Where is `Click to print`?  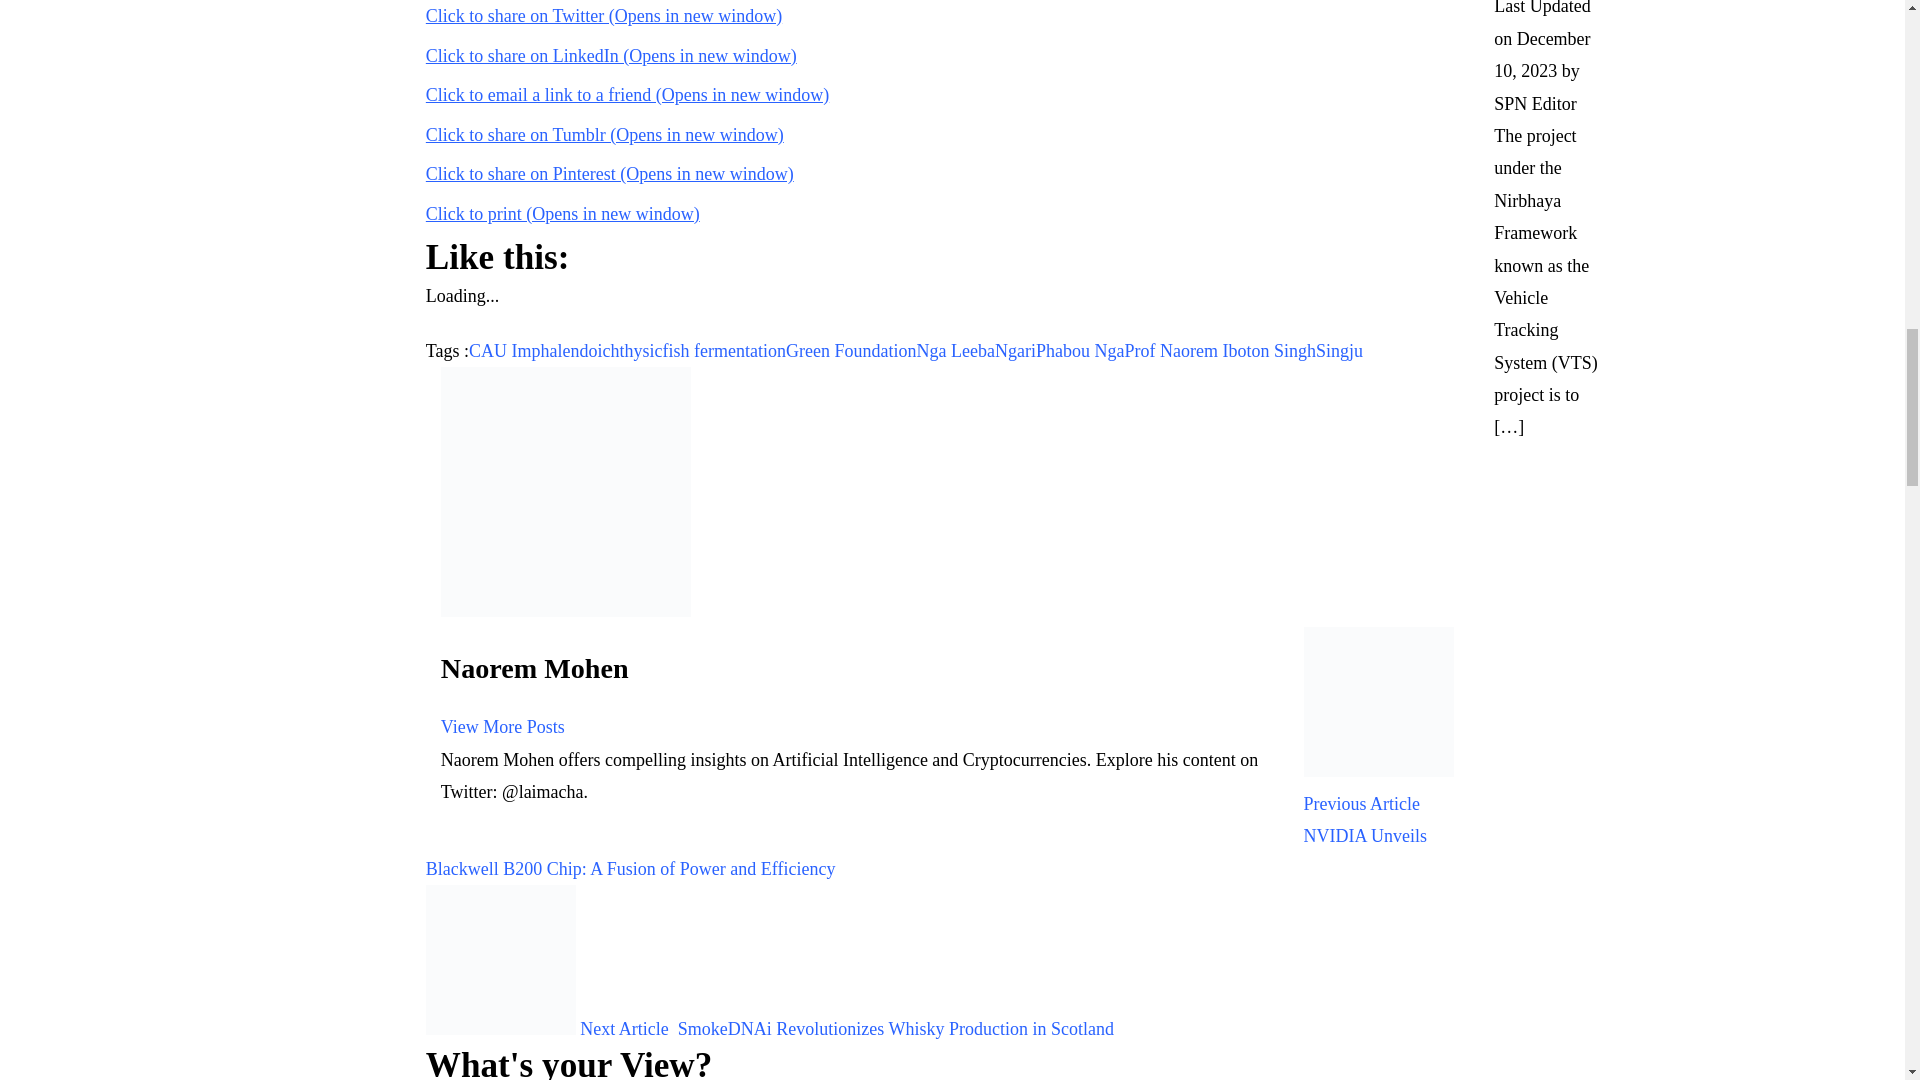 Click to print is located at coordinates (563, 214).